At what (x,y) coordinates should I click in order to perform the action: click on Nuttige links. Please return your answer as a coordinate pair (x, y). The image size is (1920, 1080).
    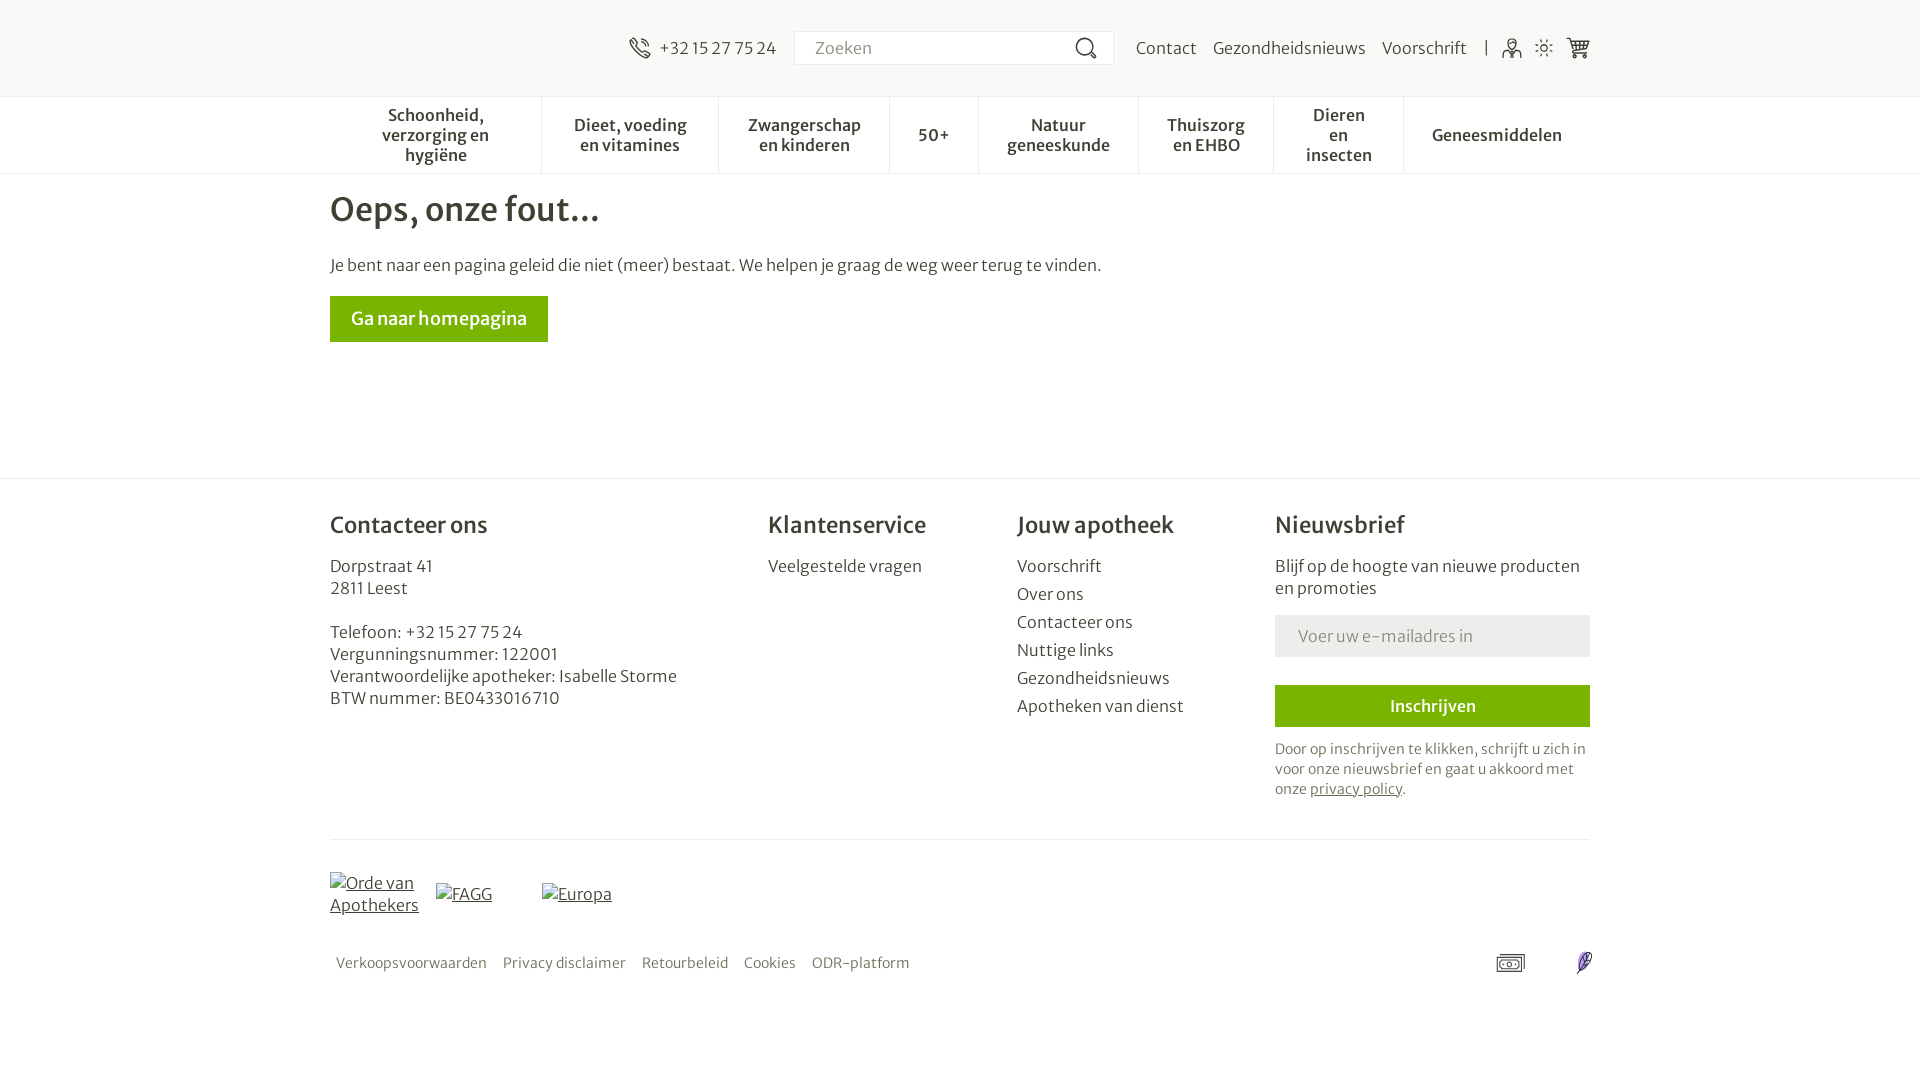
    Looking at the image, I should click on (1138, 650).